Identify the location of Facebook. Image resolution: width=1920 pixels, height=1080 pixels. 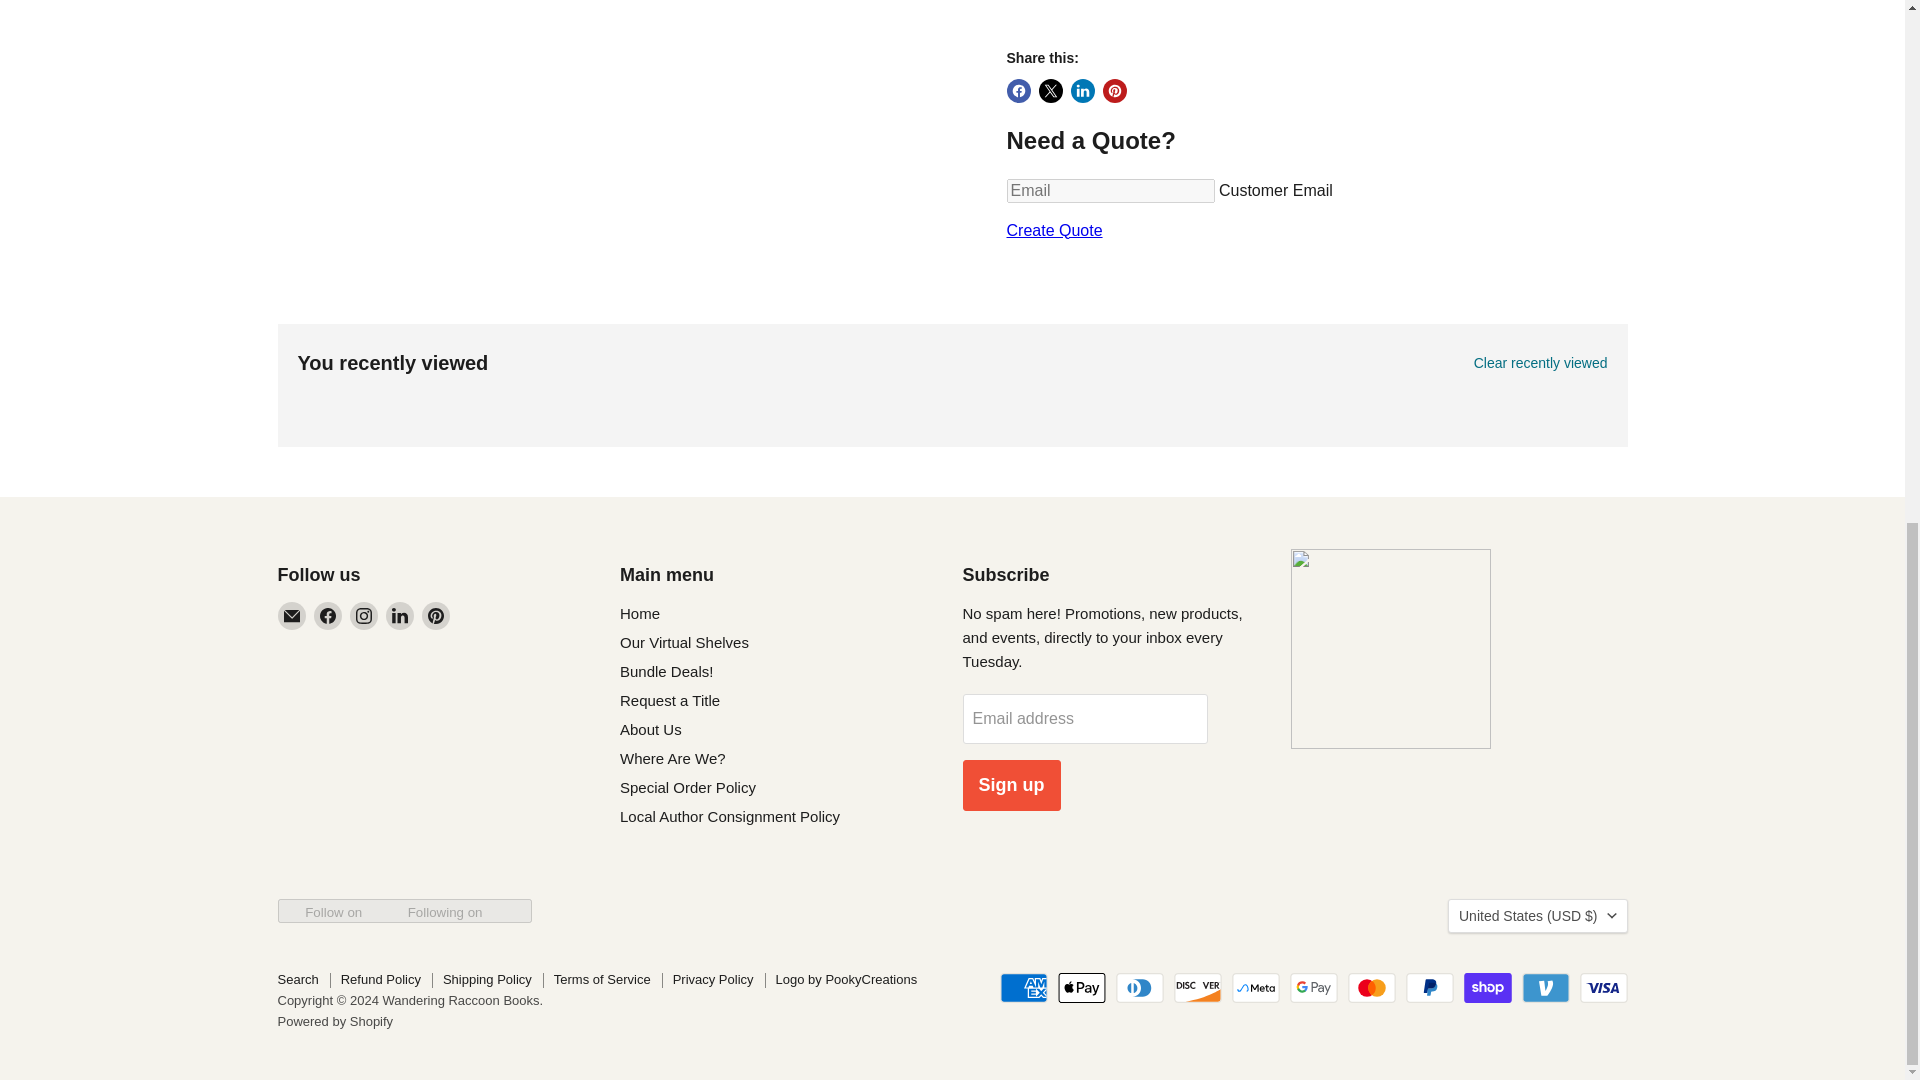
(328, 615).